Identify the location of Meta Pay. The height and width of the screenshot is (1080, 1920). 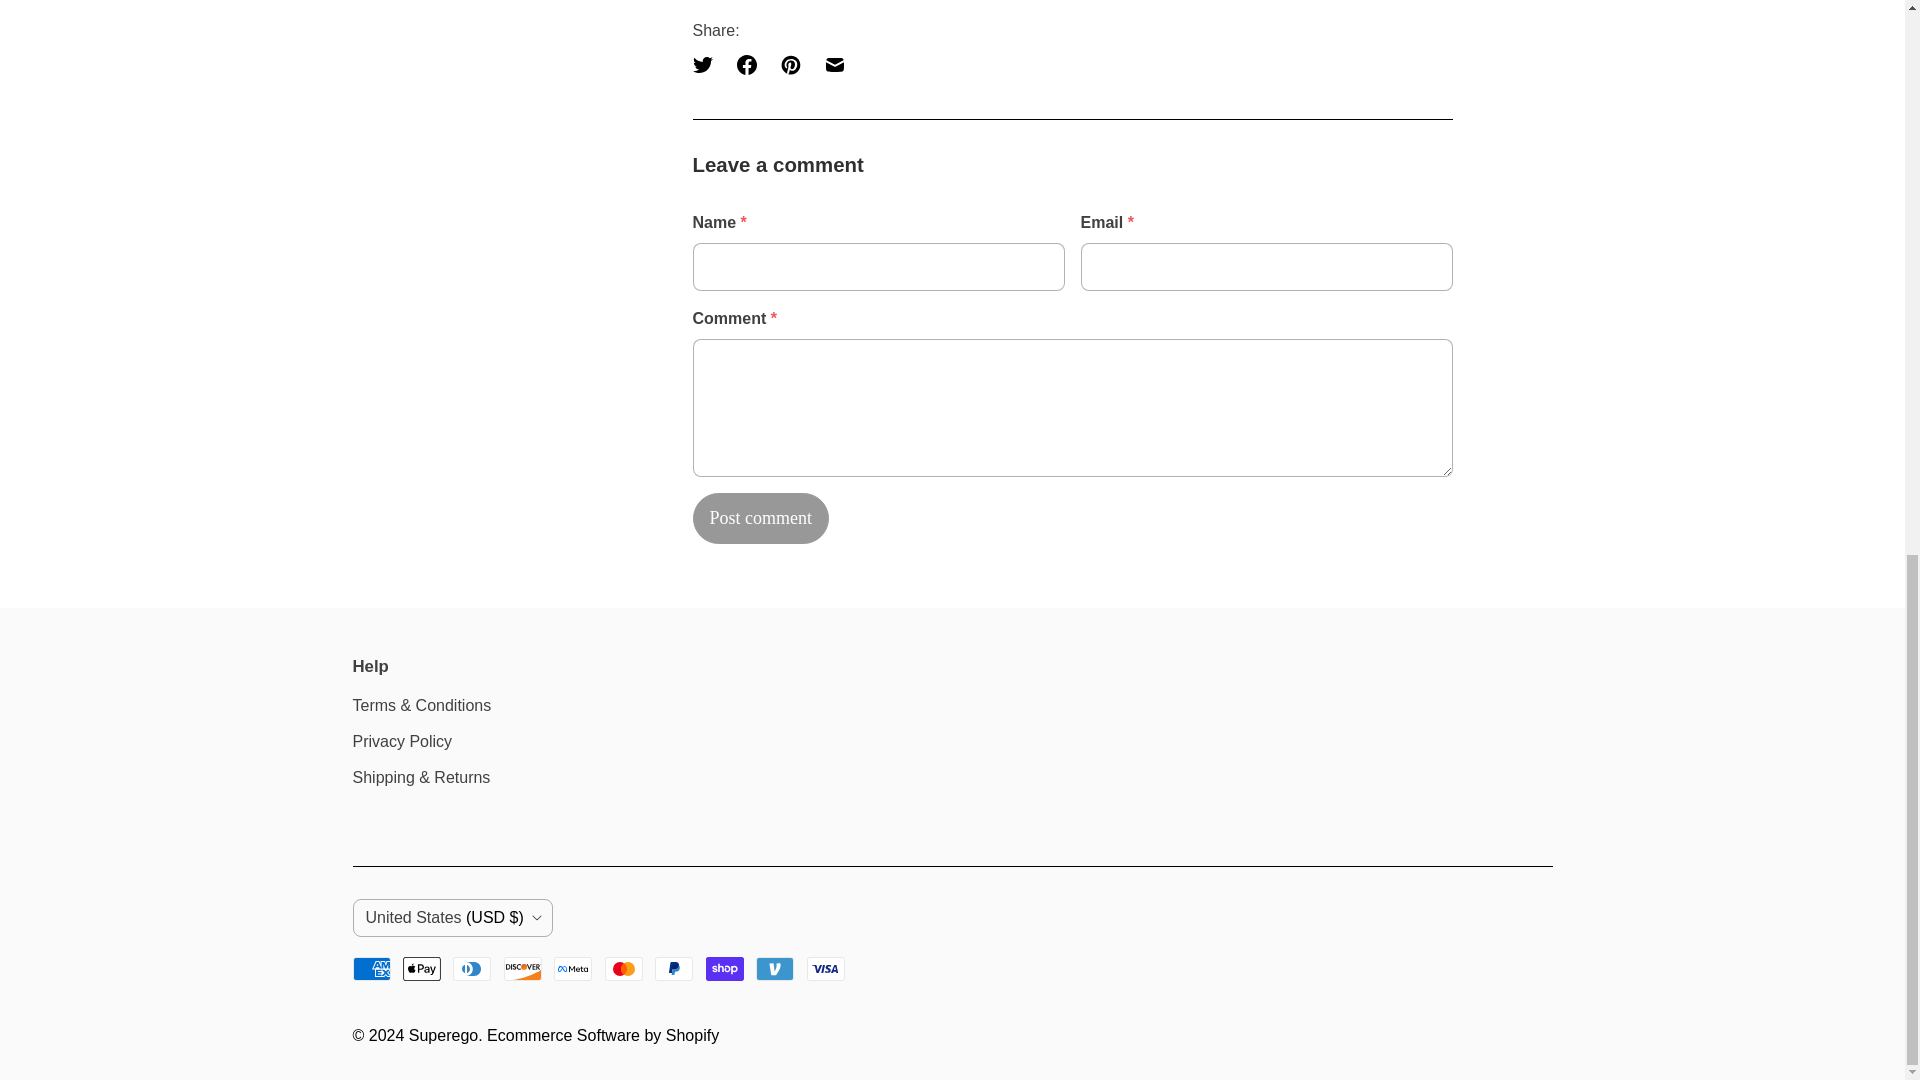
(572, 968).